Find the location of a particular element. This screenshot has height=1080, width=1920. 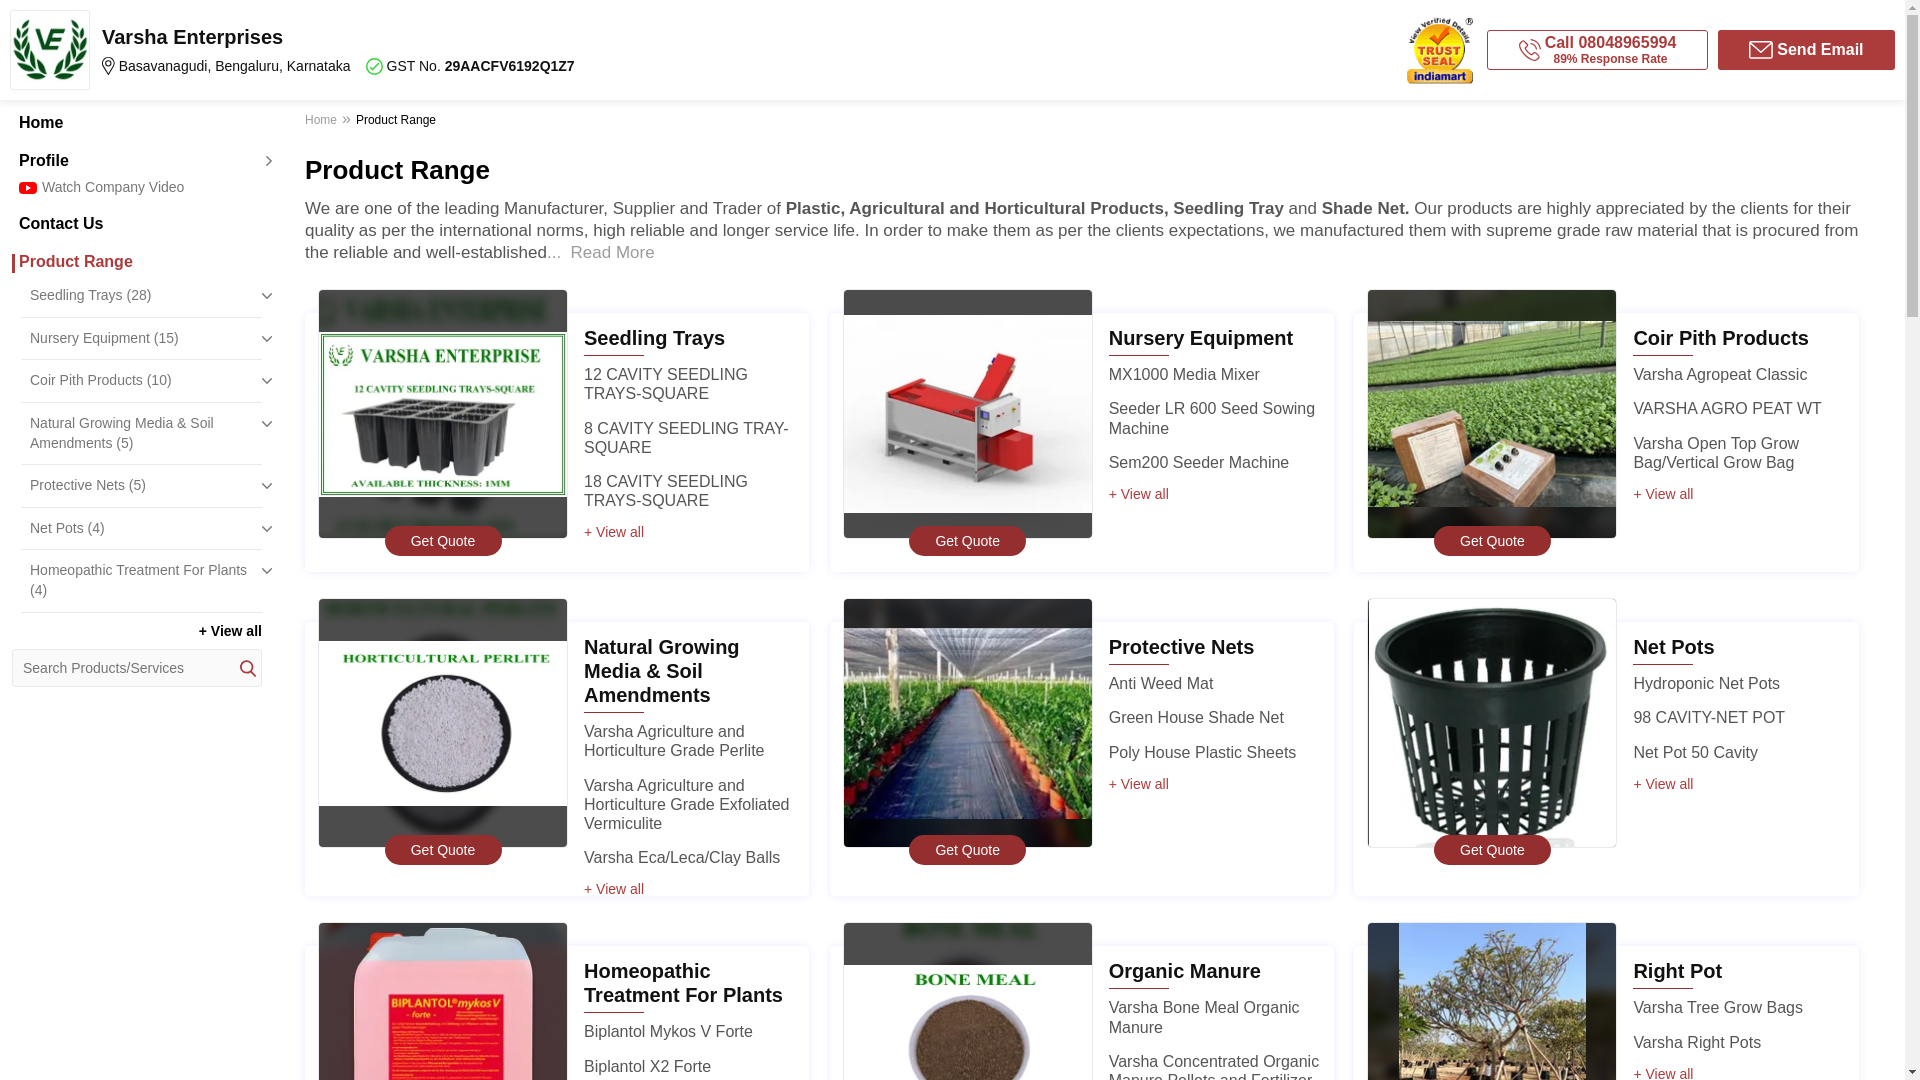

Product Range is located at coordinates (136, 262).